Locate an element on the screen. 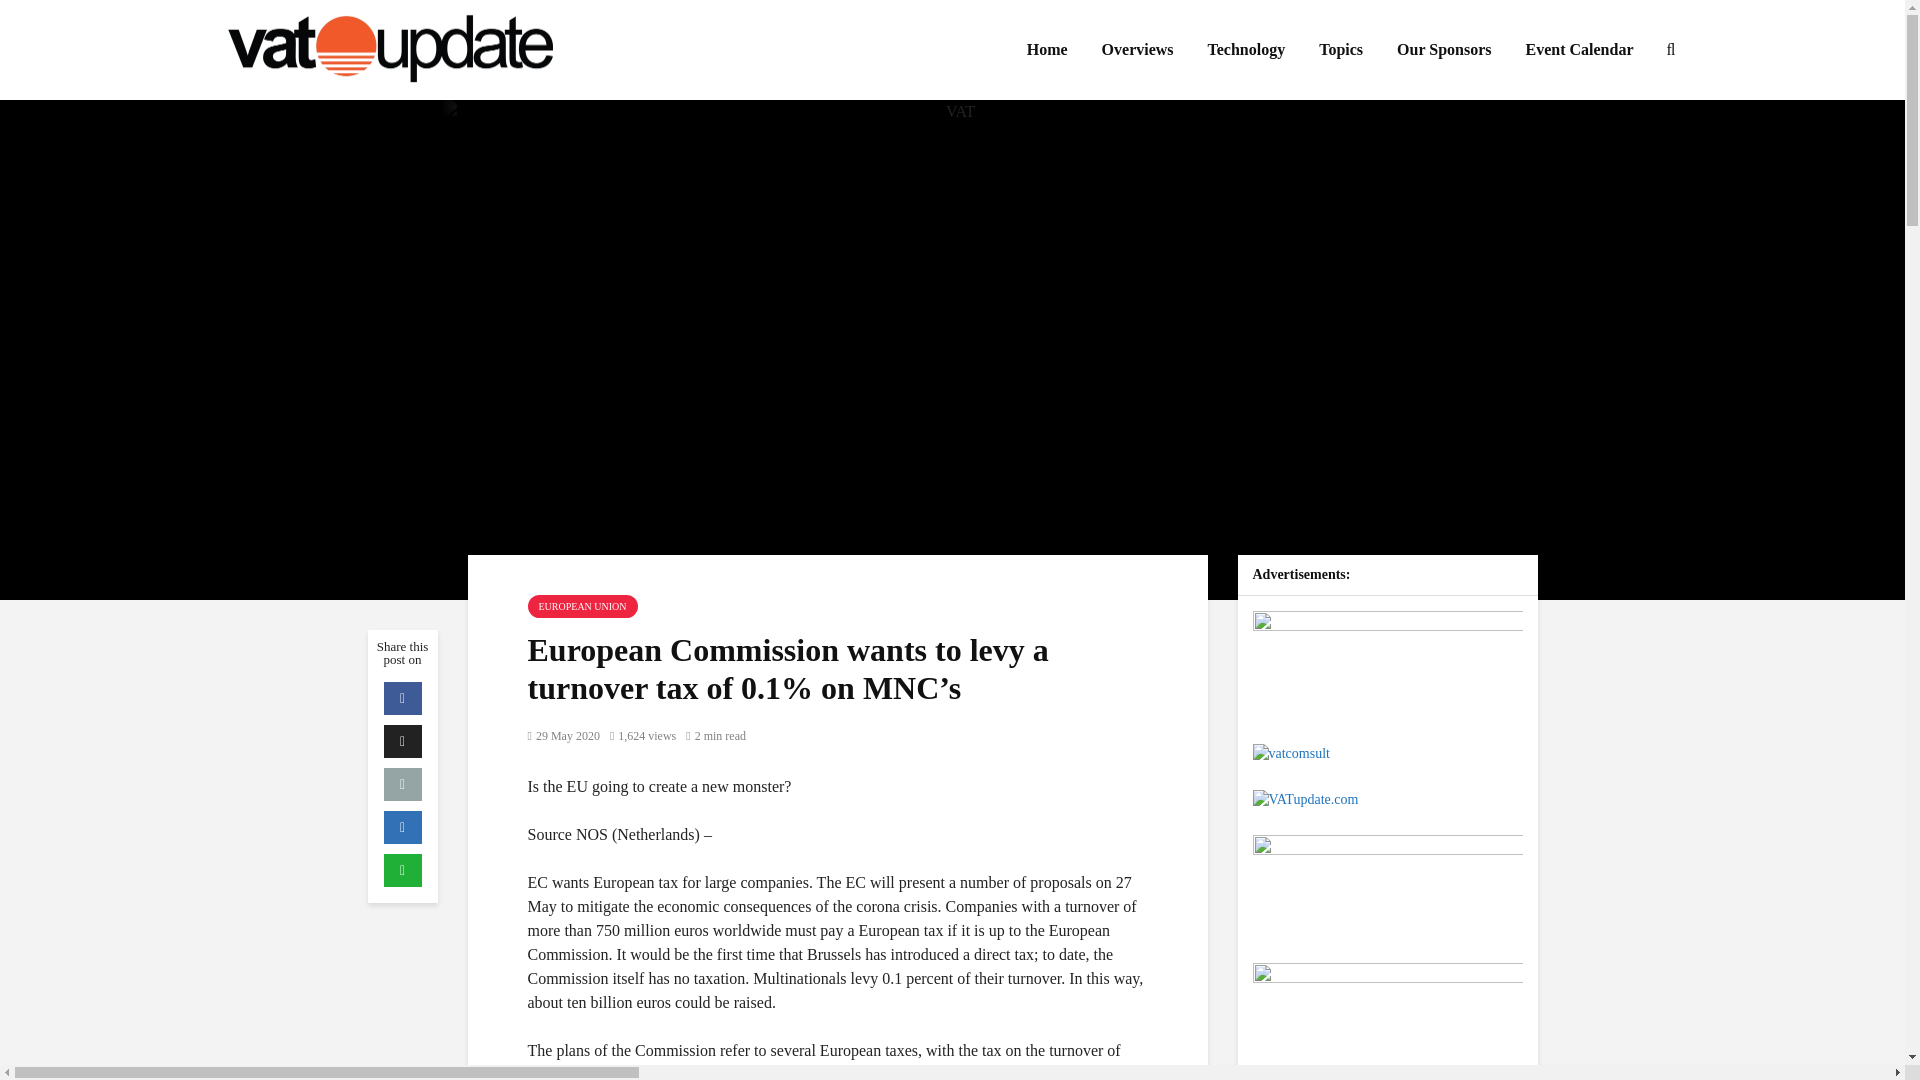 This screenshot has height=1080, width=1920. Event Calendar is located at coordinates (1578, 50).